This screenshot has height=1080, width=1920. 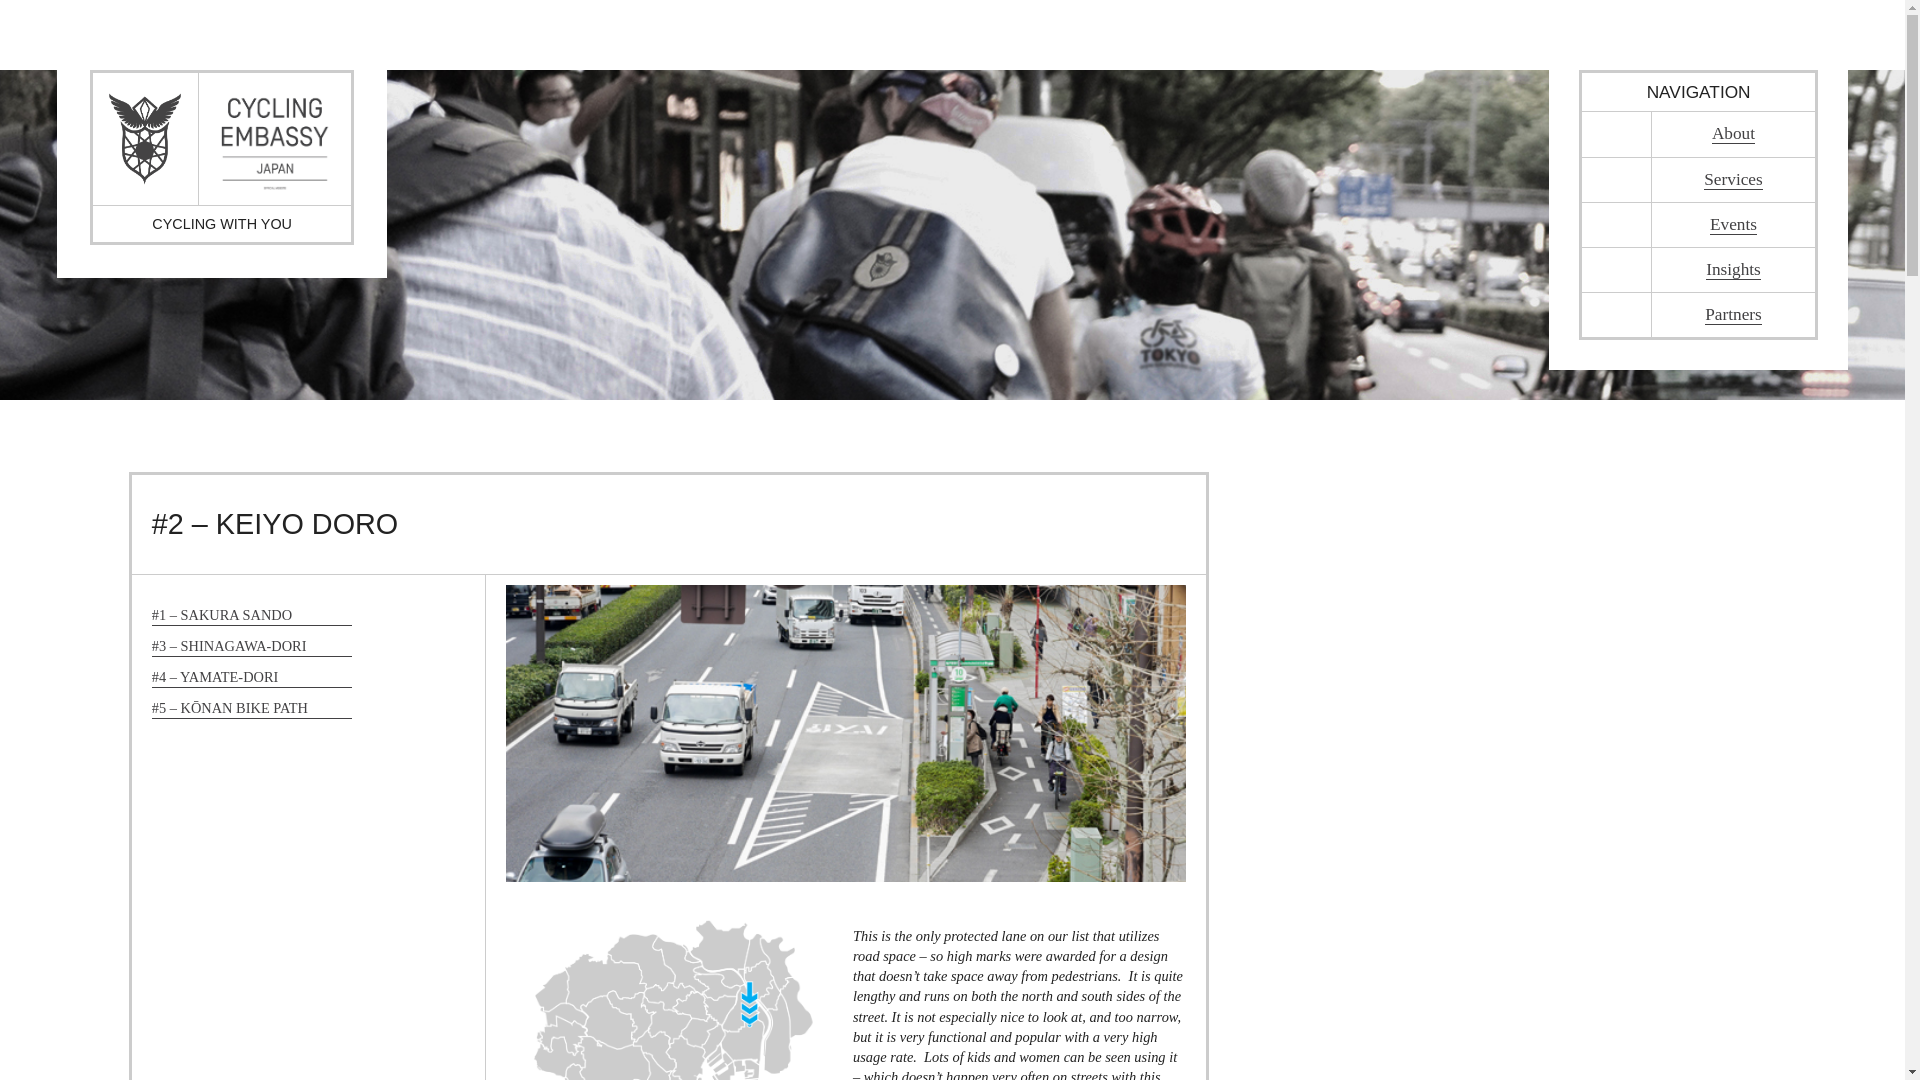 What do you see at coordinates (1733, 180) in the screenshot?
I see `Services` at bounding box center [1733, 180].